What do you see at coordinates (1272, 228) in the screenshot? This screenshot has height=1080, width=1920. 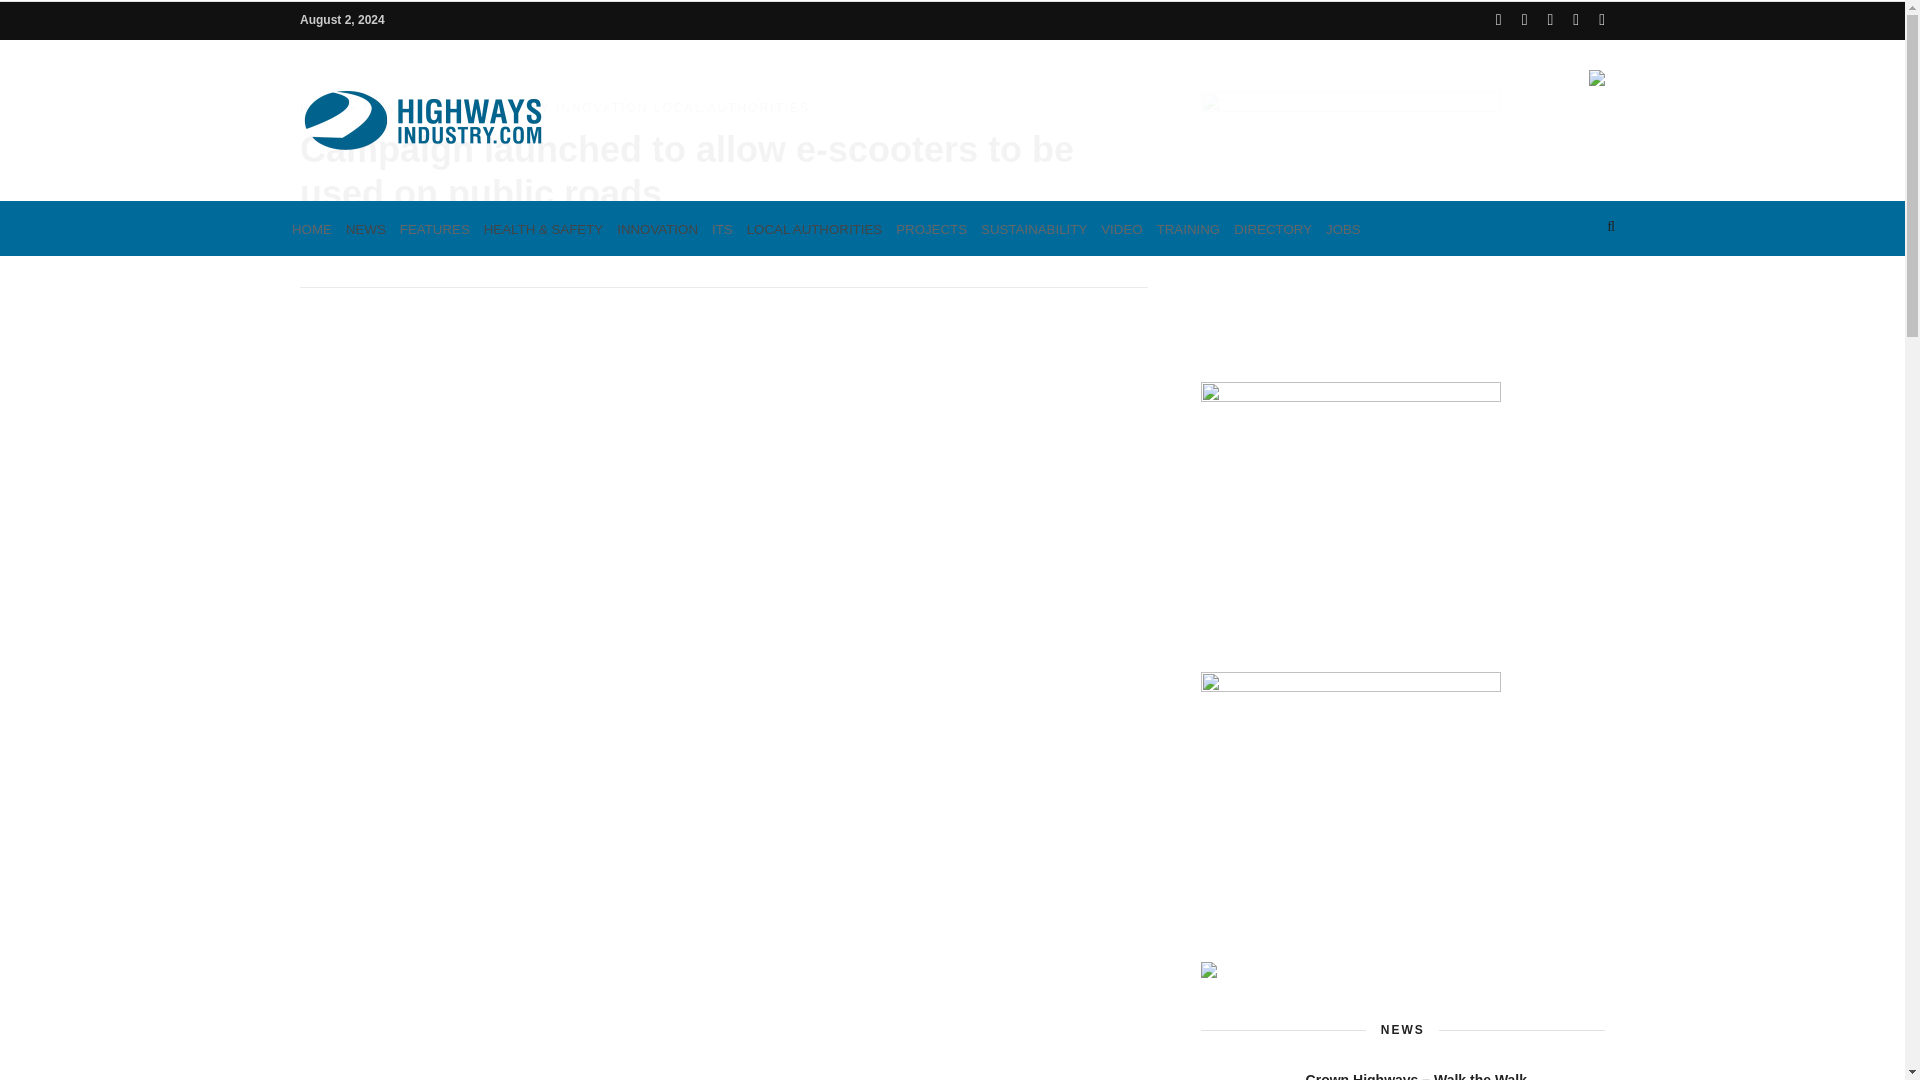 I see `DIRECTORY` at bounding box center [1272, 228].